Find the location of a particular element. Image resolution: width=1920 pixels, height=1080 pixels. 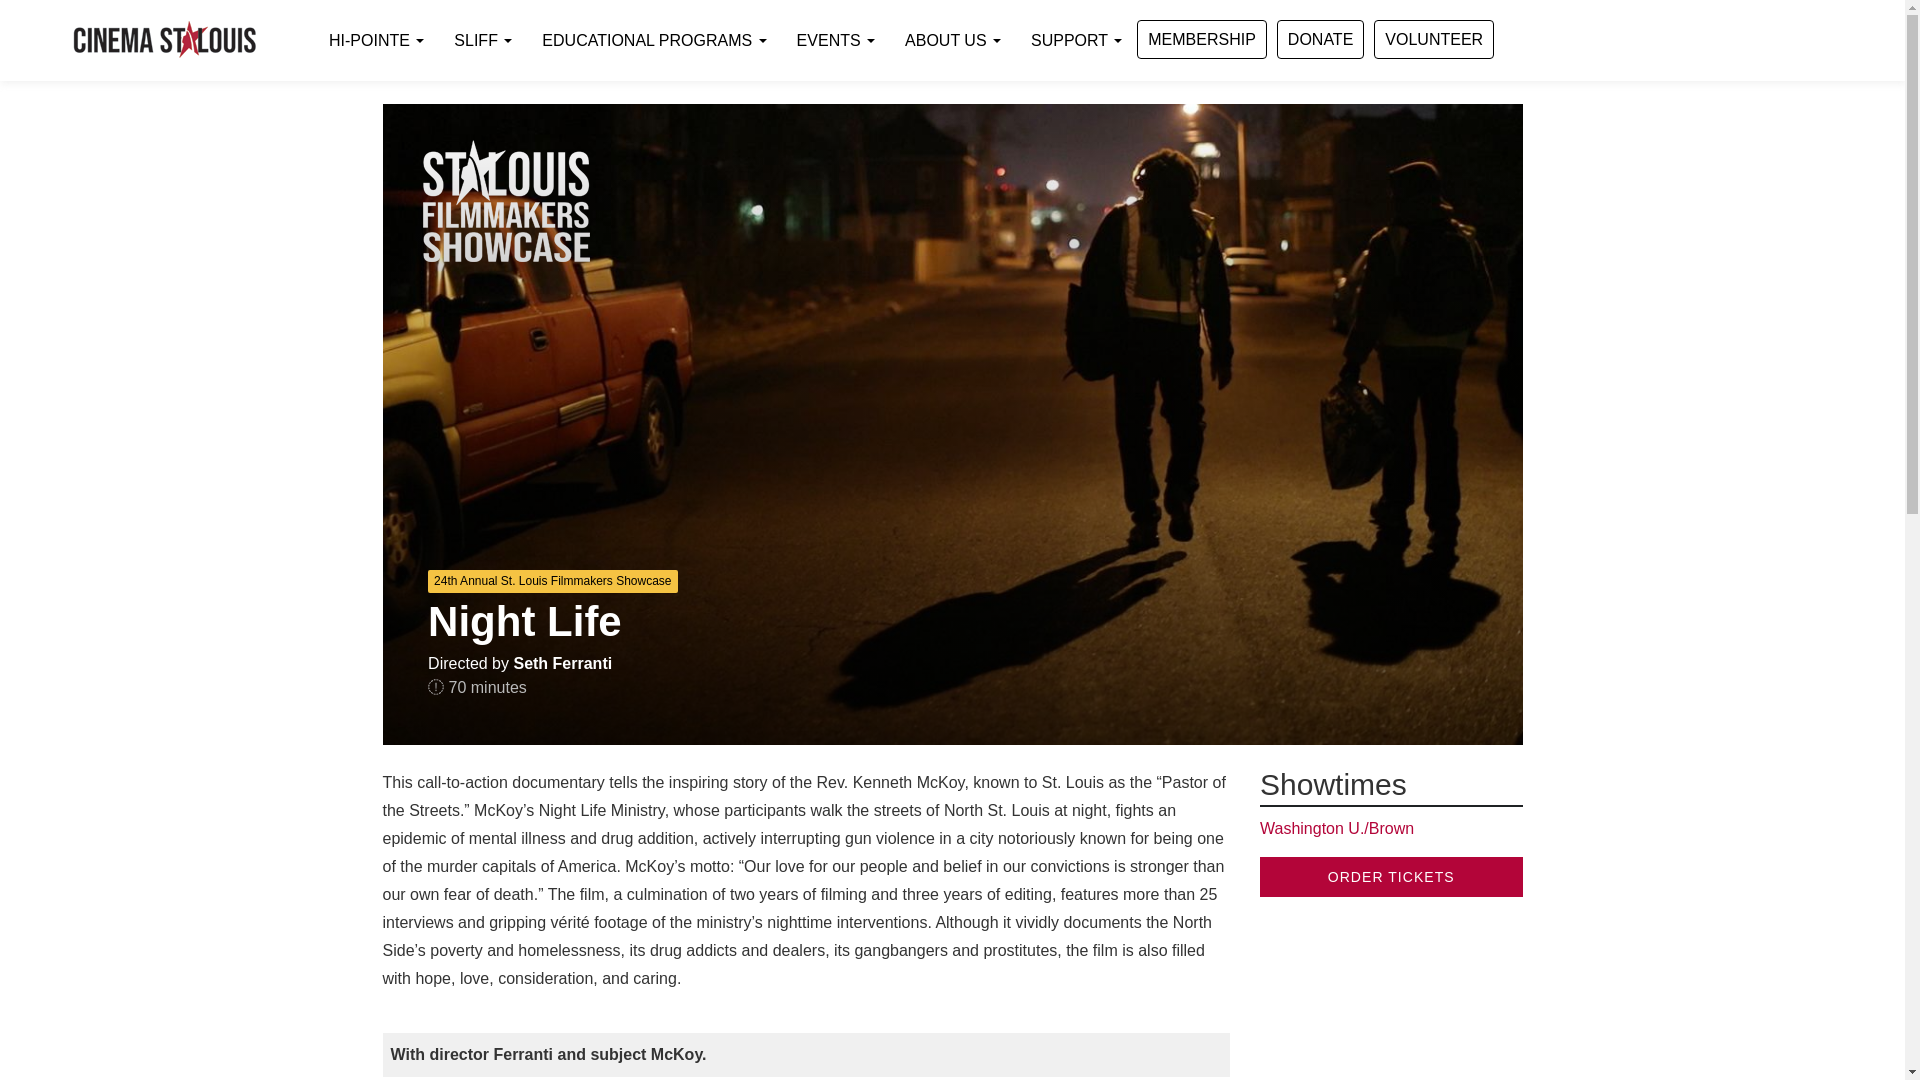

ABOUT US is located at coordinates (952, 40).